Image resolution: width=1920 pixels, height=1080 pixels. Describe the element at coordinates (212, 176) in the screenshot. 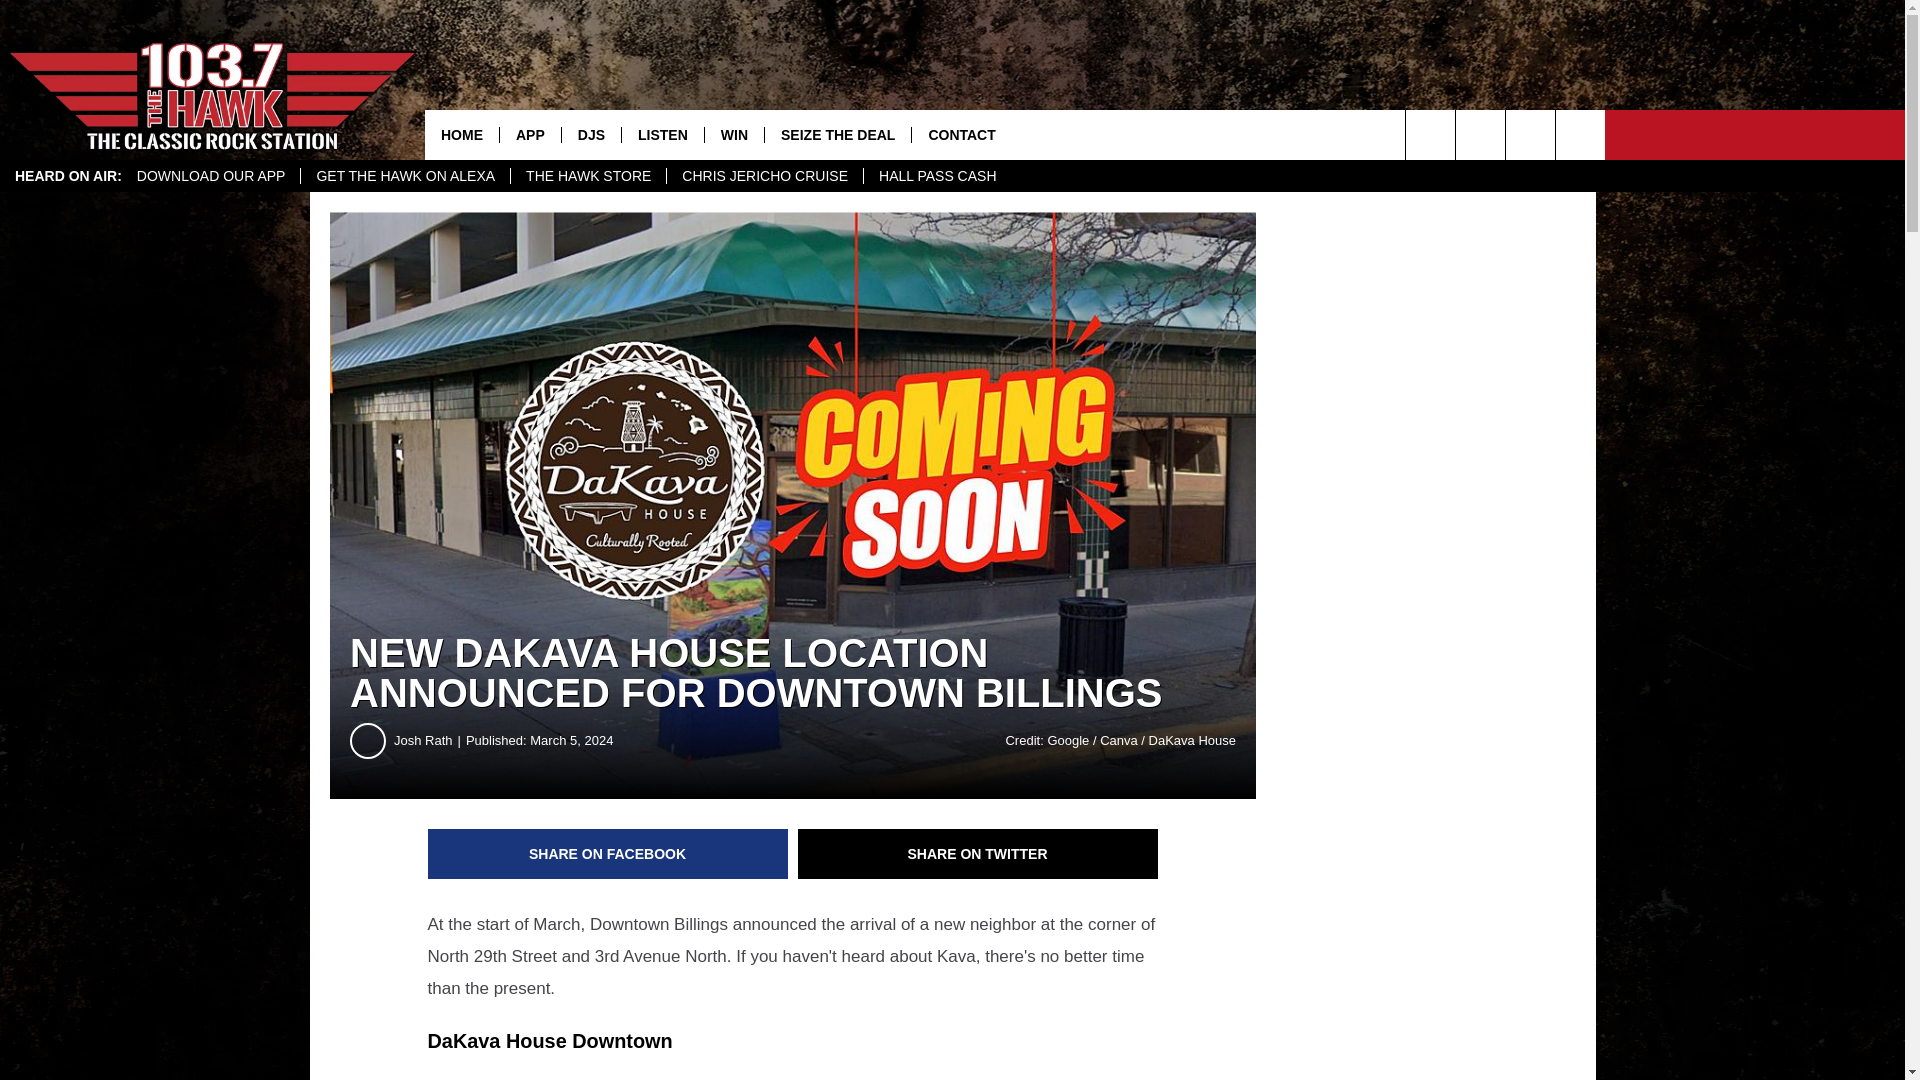

I see `DOWNLOAD OUR APP` at that location.